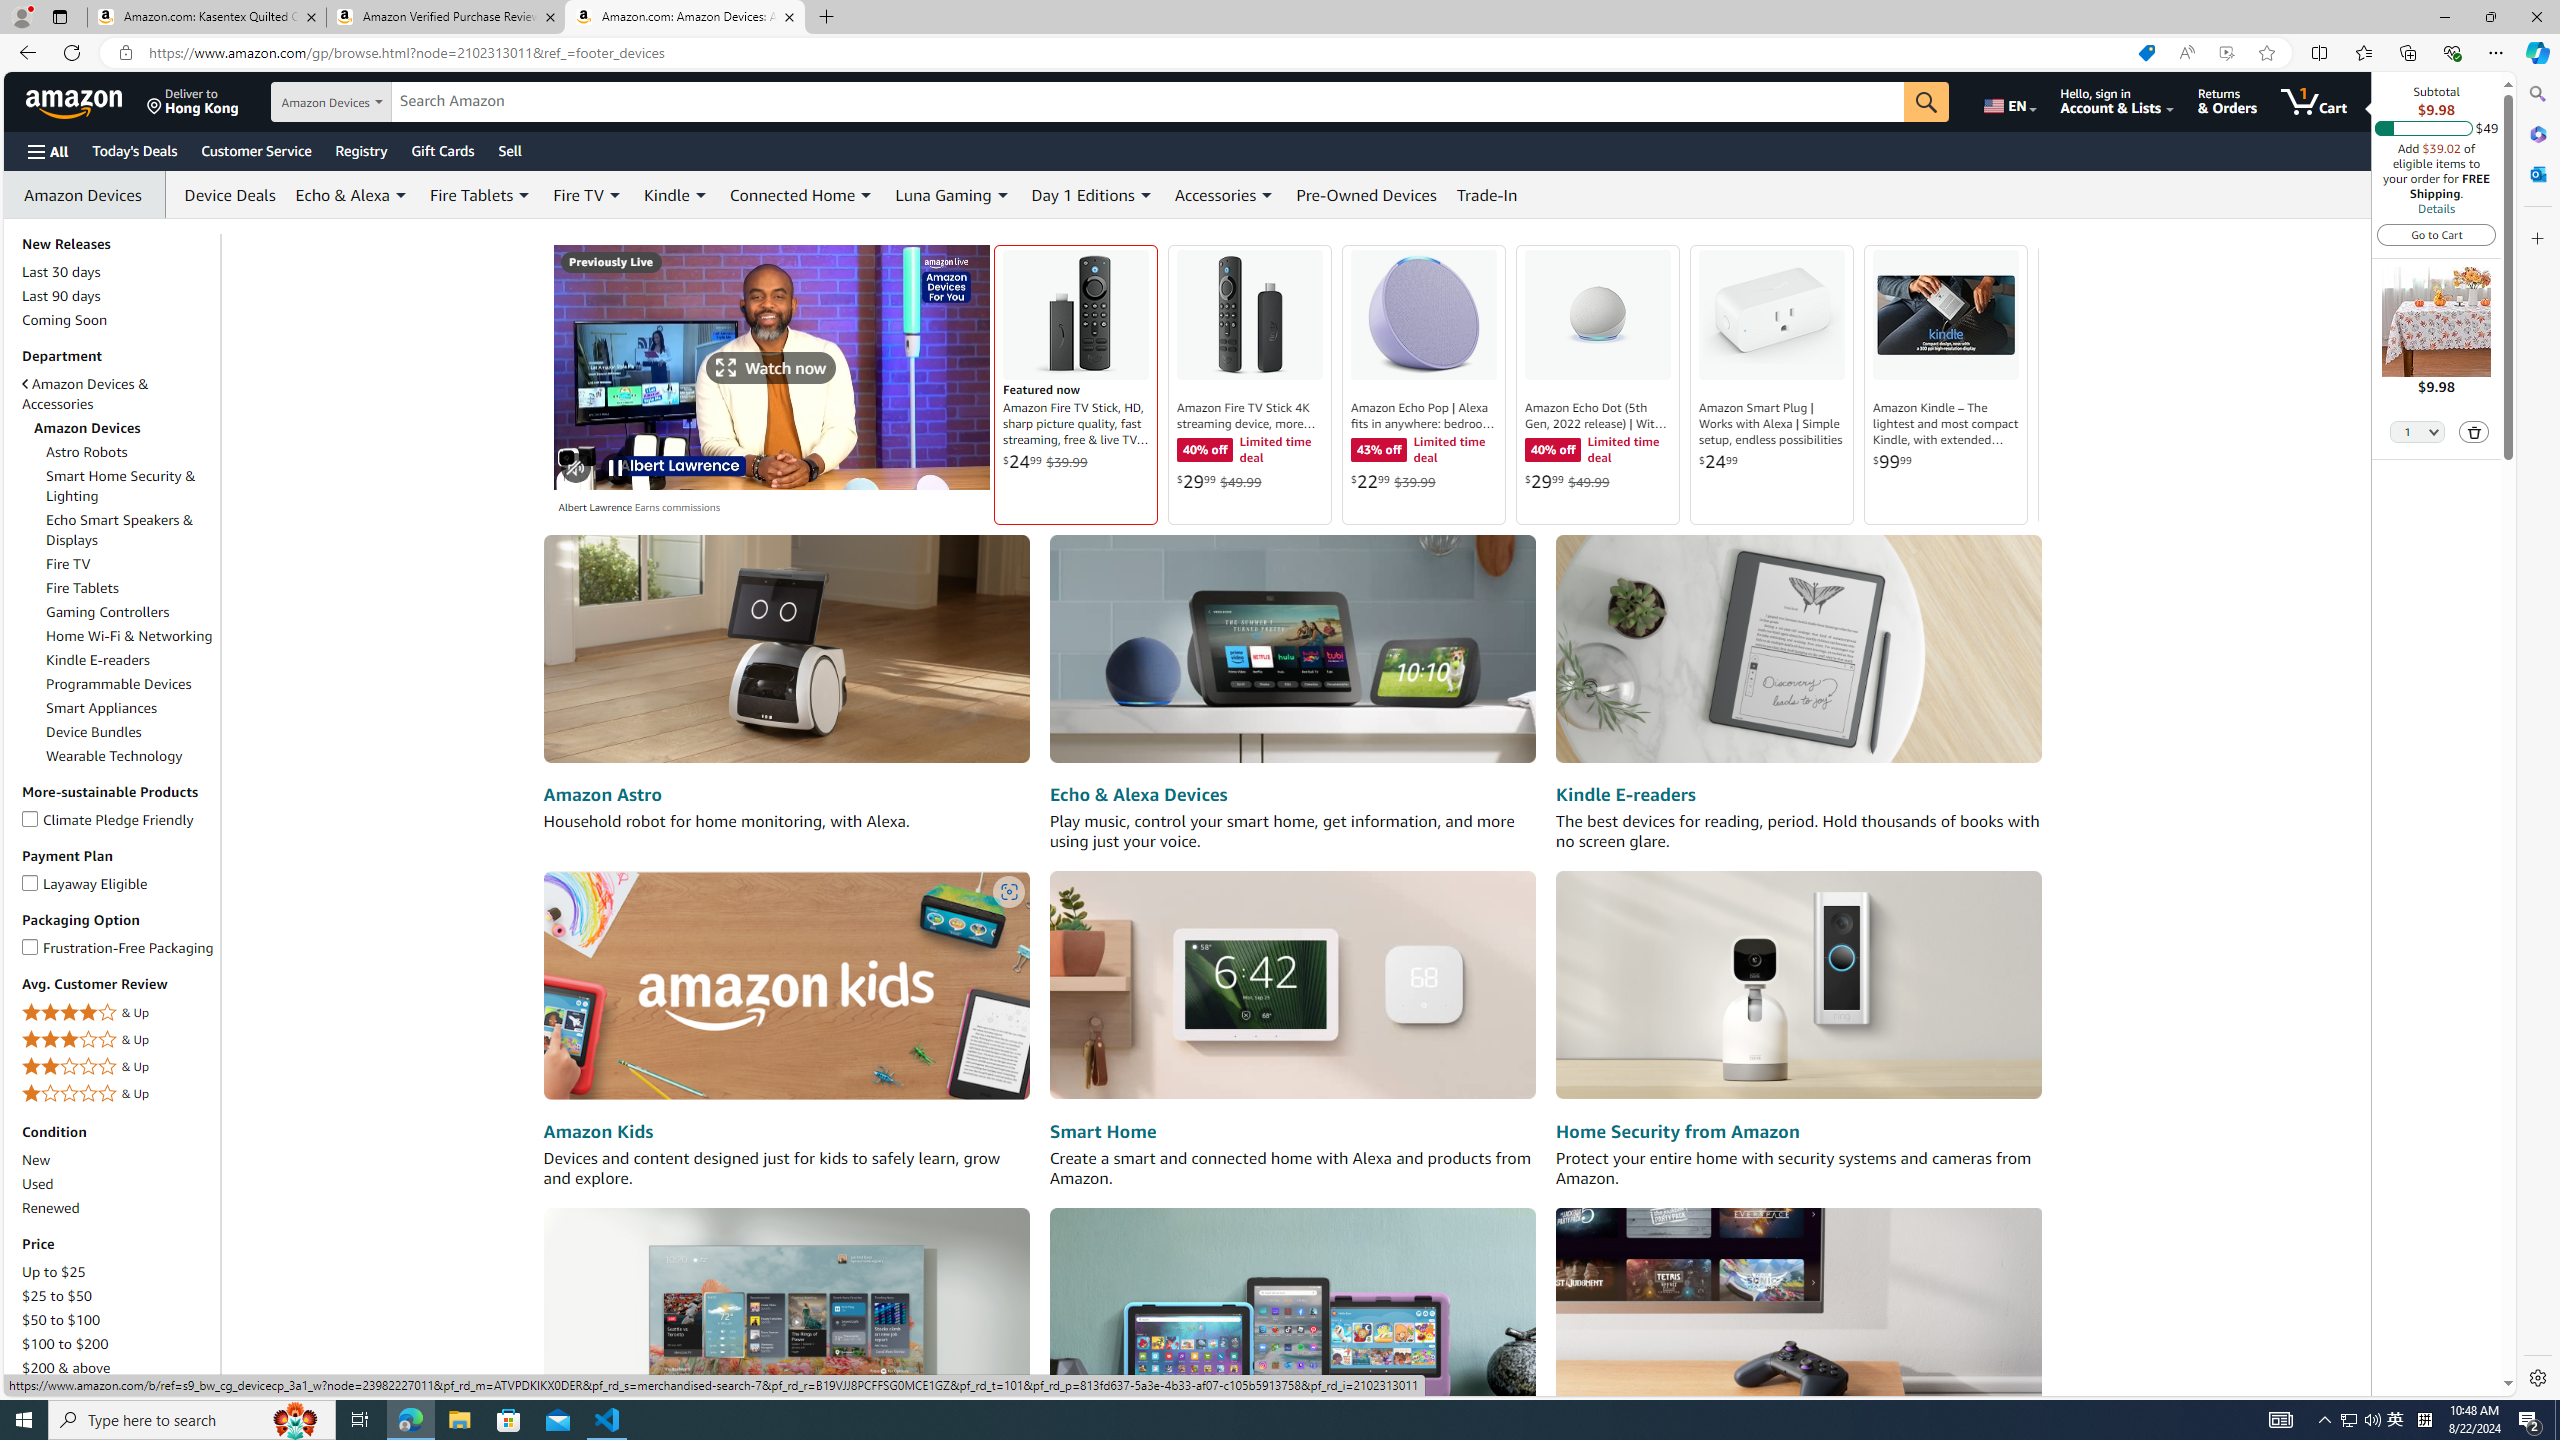  I want to click on Layaway Eligible, so click(30, 880).